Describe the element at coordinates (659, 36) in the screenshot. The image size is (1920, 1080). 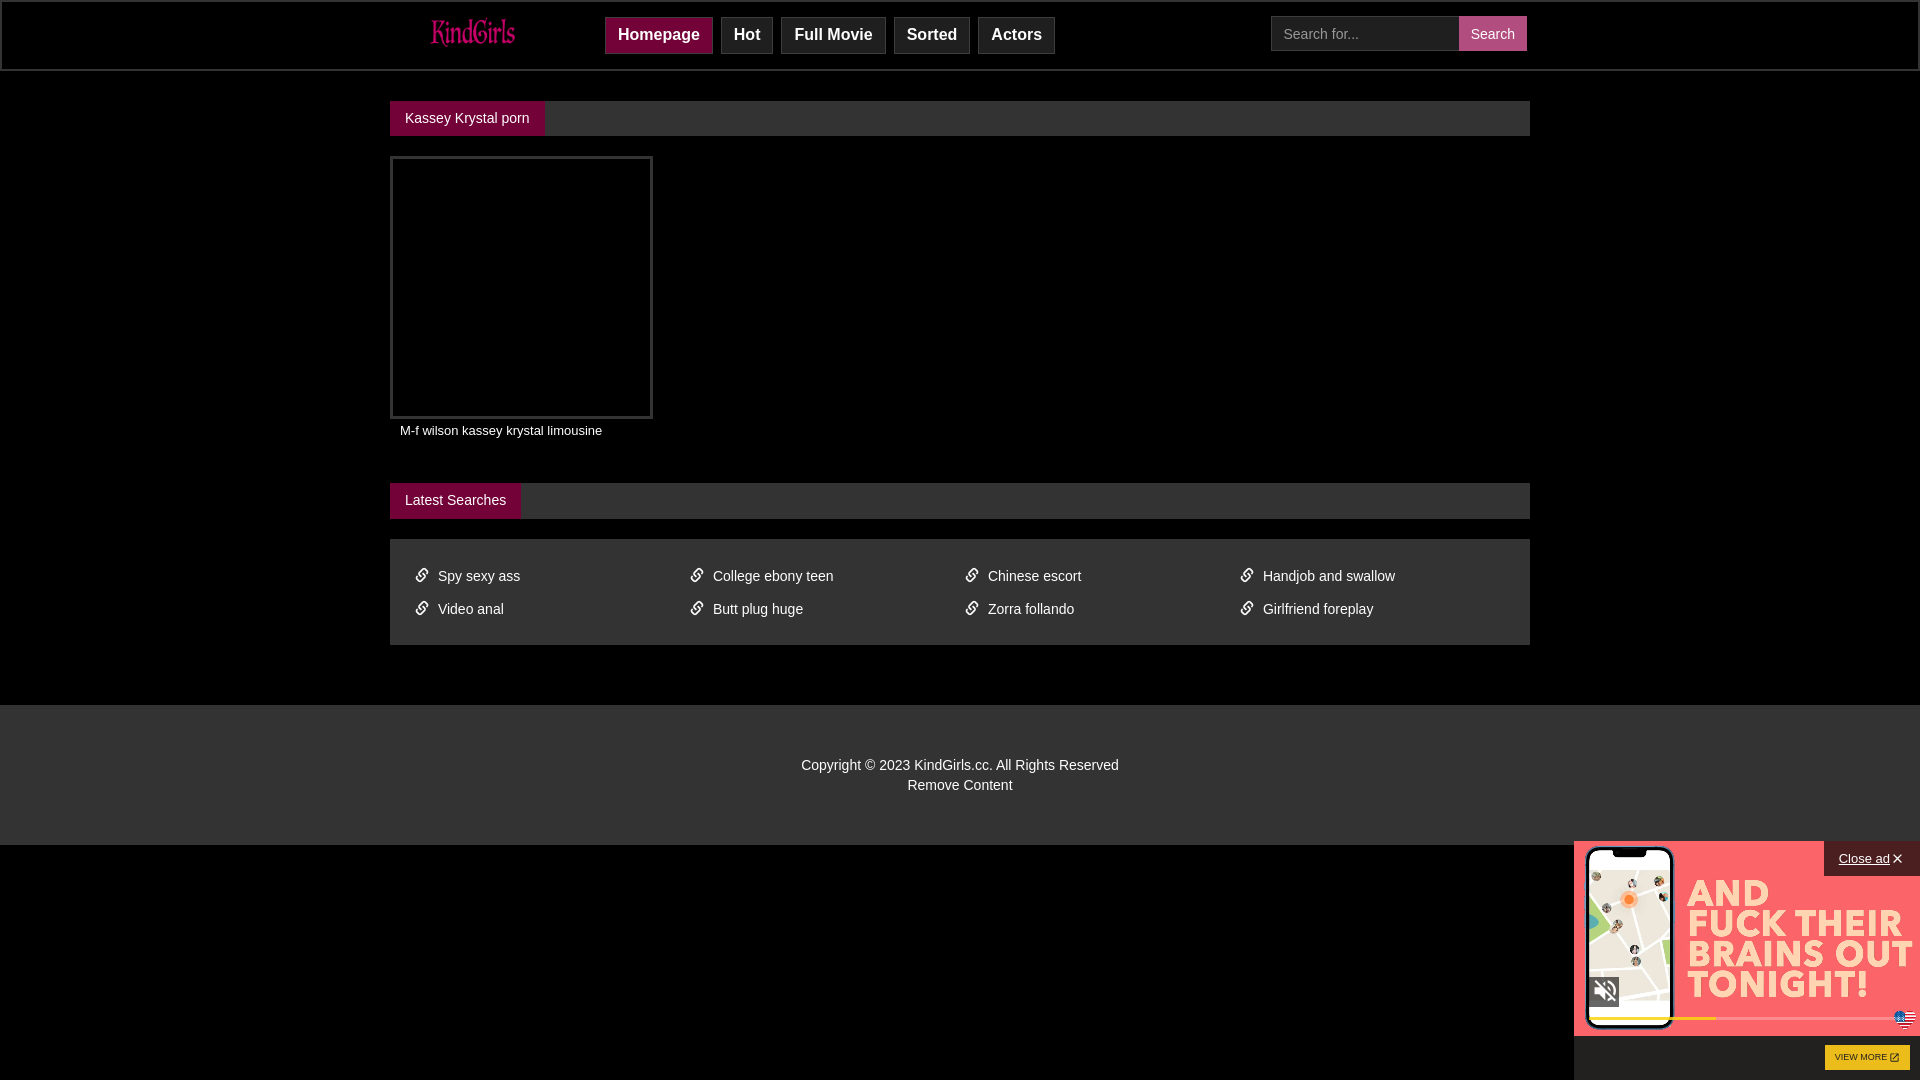
I see `Homepage` at that location.